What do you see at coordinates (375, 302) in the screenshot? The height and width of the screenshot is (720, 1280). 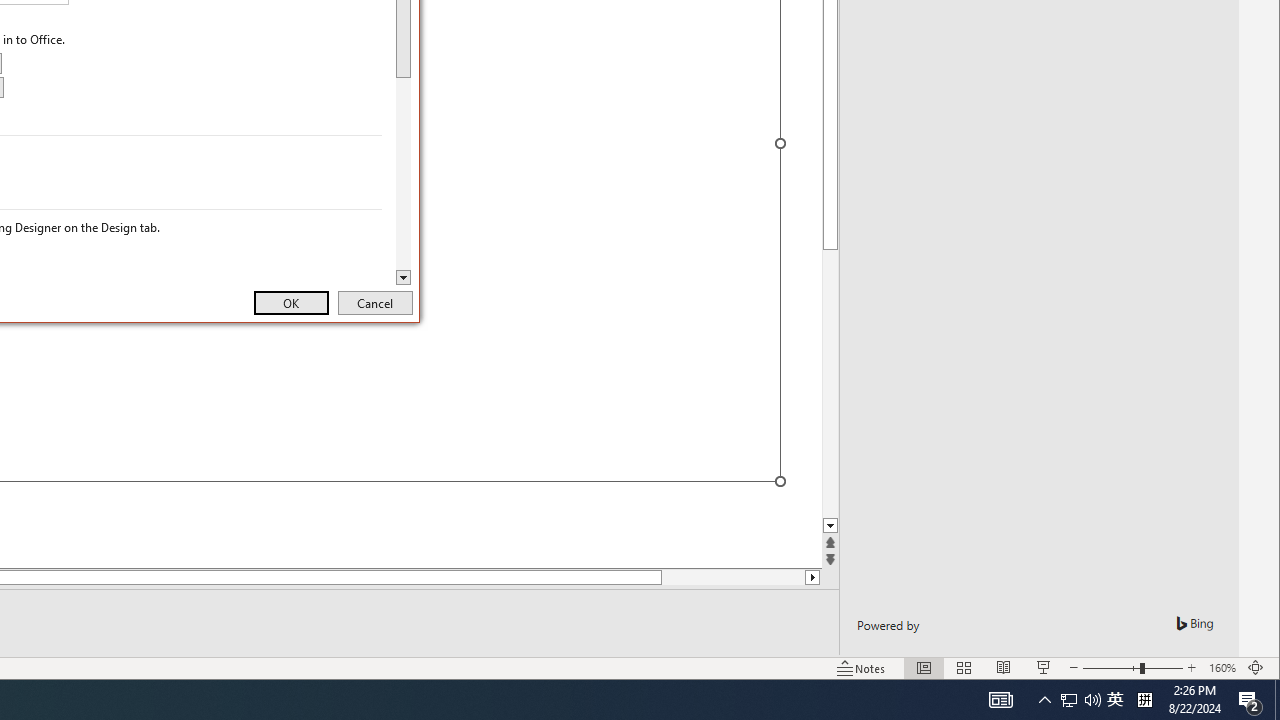 I see `Cancel` at bounding box center [375, 302].